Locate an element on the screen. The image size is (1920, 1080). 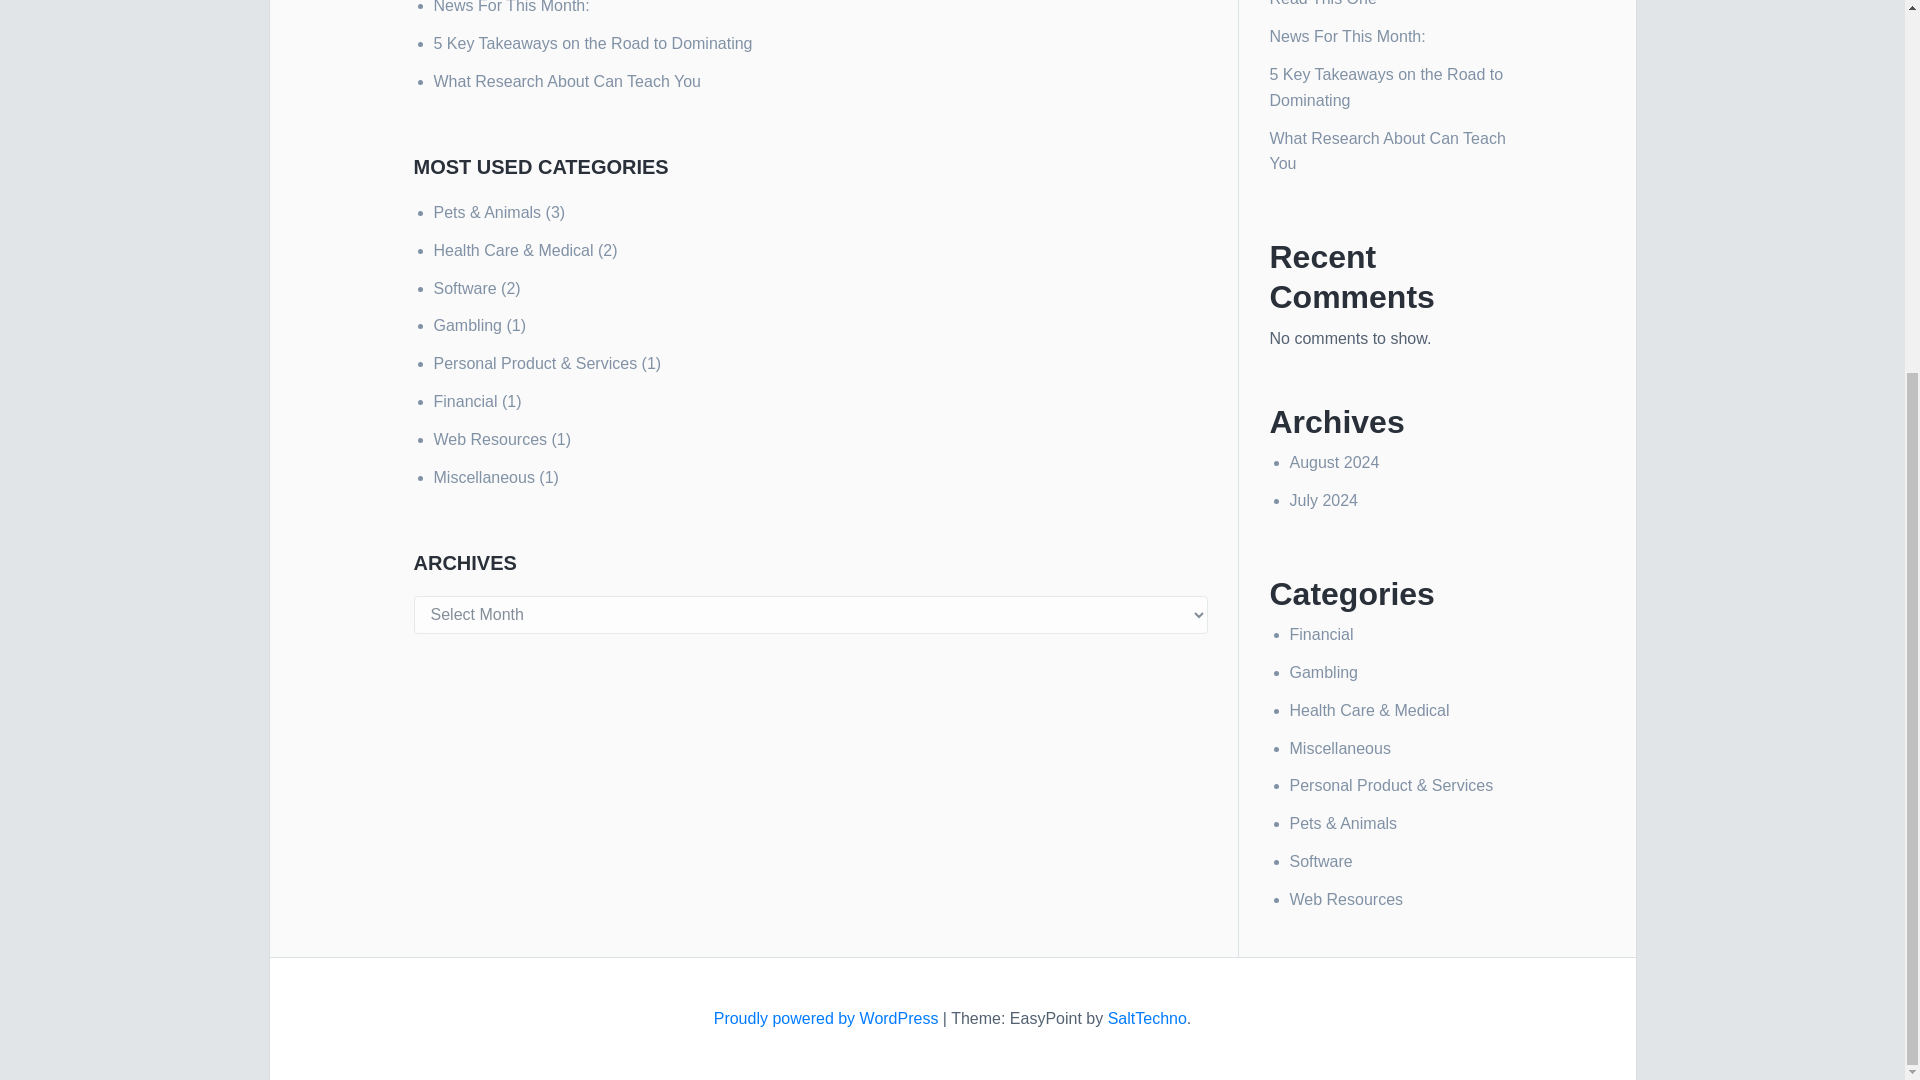
If You Read One Article About , Read This One is located at coordinates (1379, 3).